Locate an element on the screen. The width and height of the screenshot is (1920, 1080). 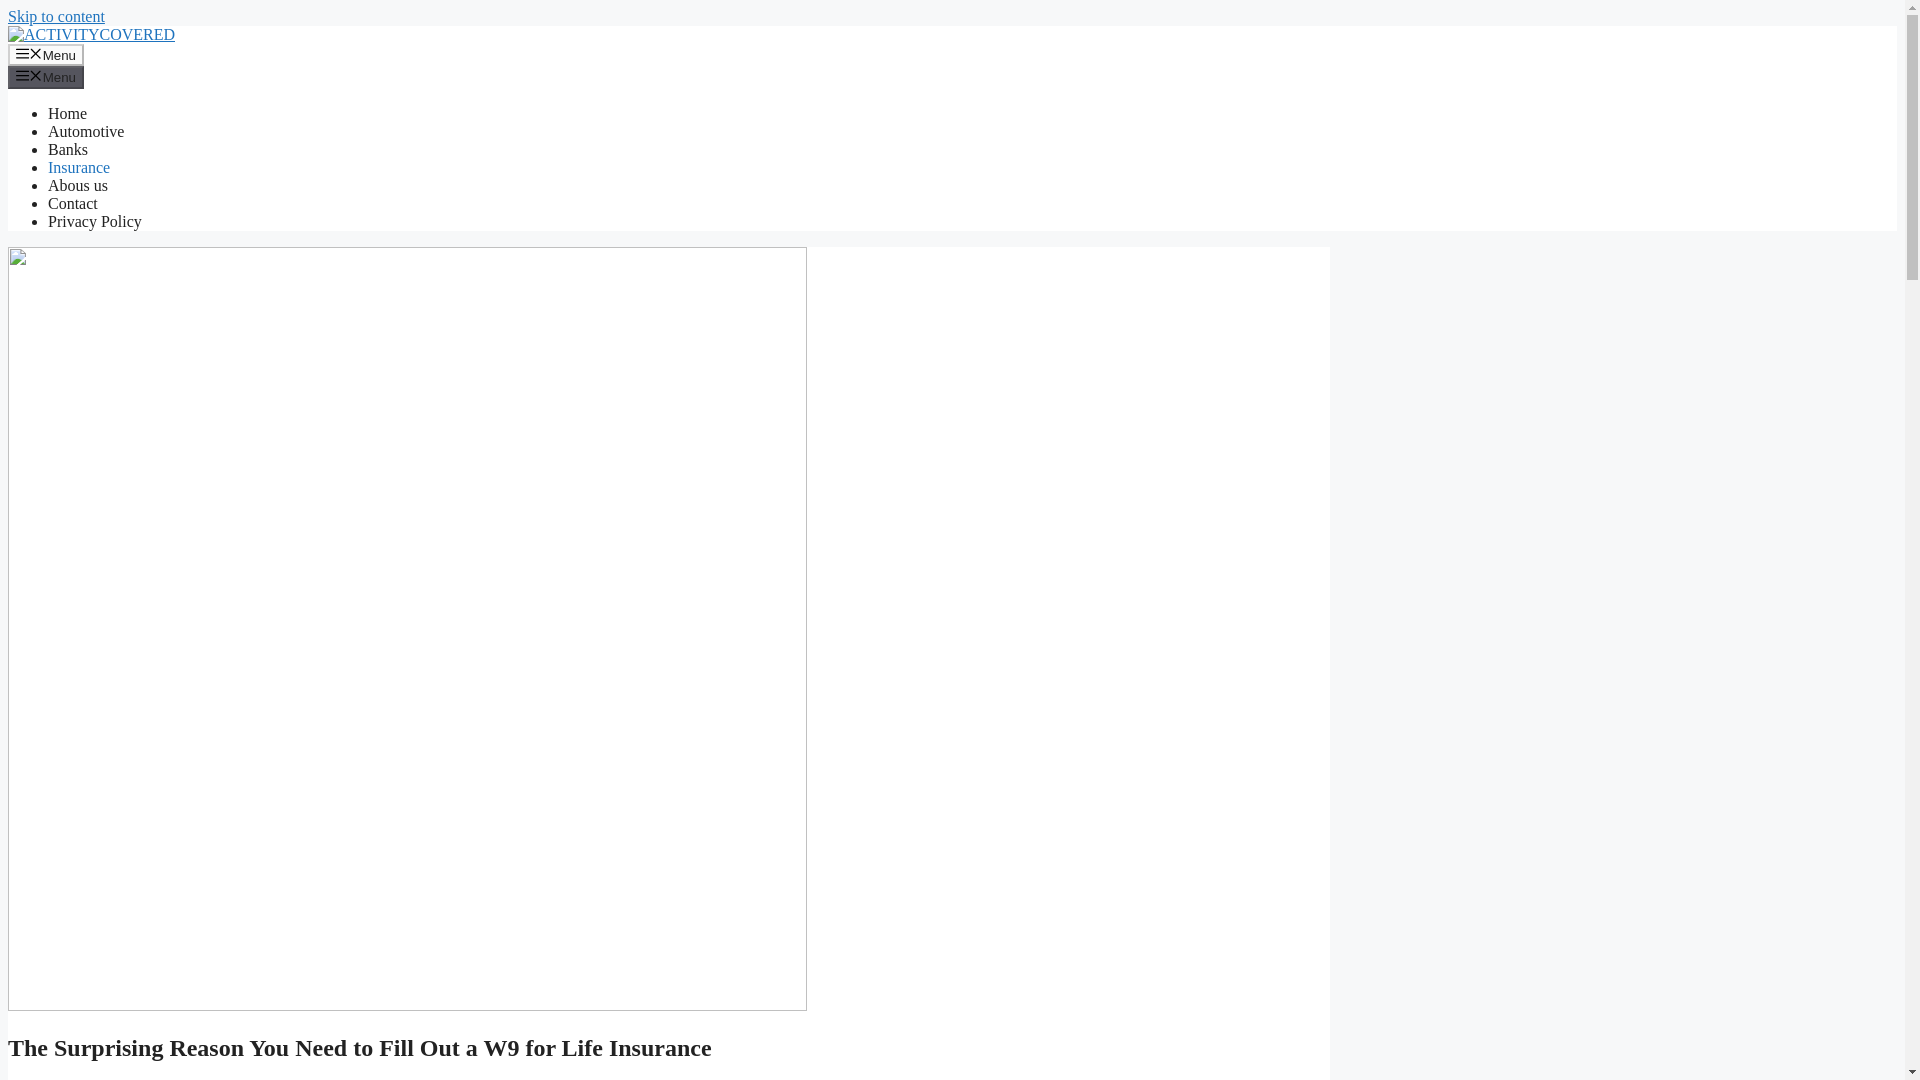
Banks is located at coordinates (68, 149).